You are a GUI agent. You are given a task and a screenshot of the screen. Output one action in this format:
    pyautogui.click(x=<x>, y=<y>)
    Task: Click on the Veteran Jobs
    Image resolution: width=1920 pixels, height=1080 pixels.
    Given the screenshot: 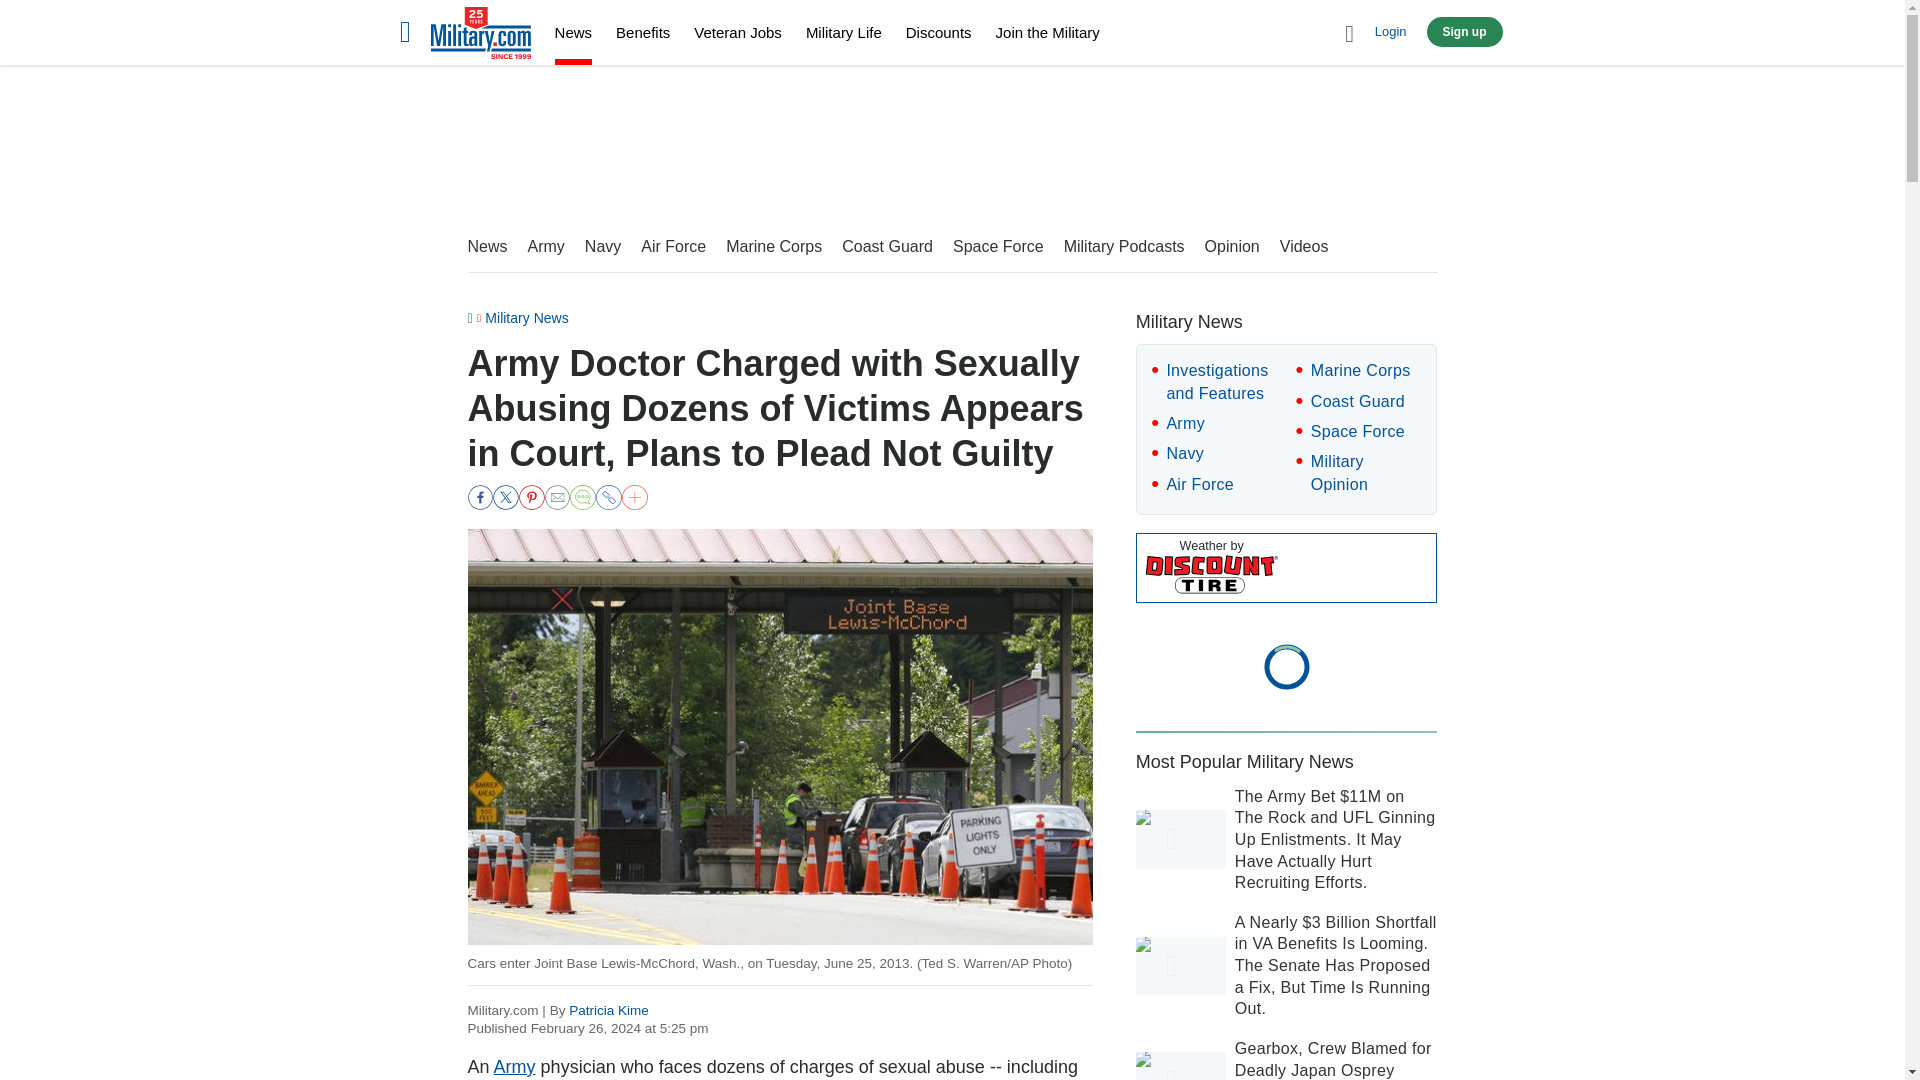 What is the action you would take?
    pyautogui.click(x=737, y=32)
    